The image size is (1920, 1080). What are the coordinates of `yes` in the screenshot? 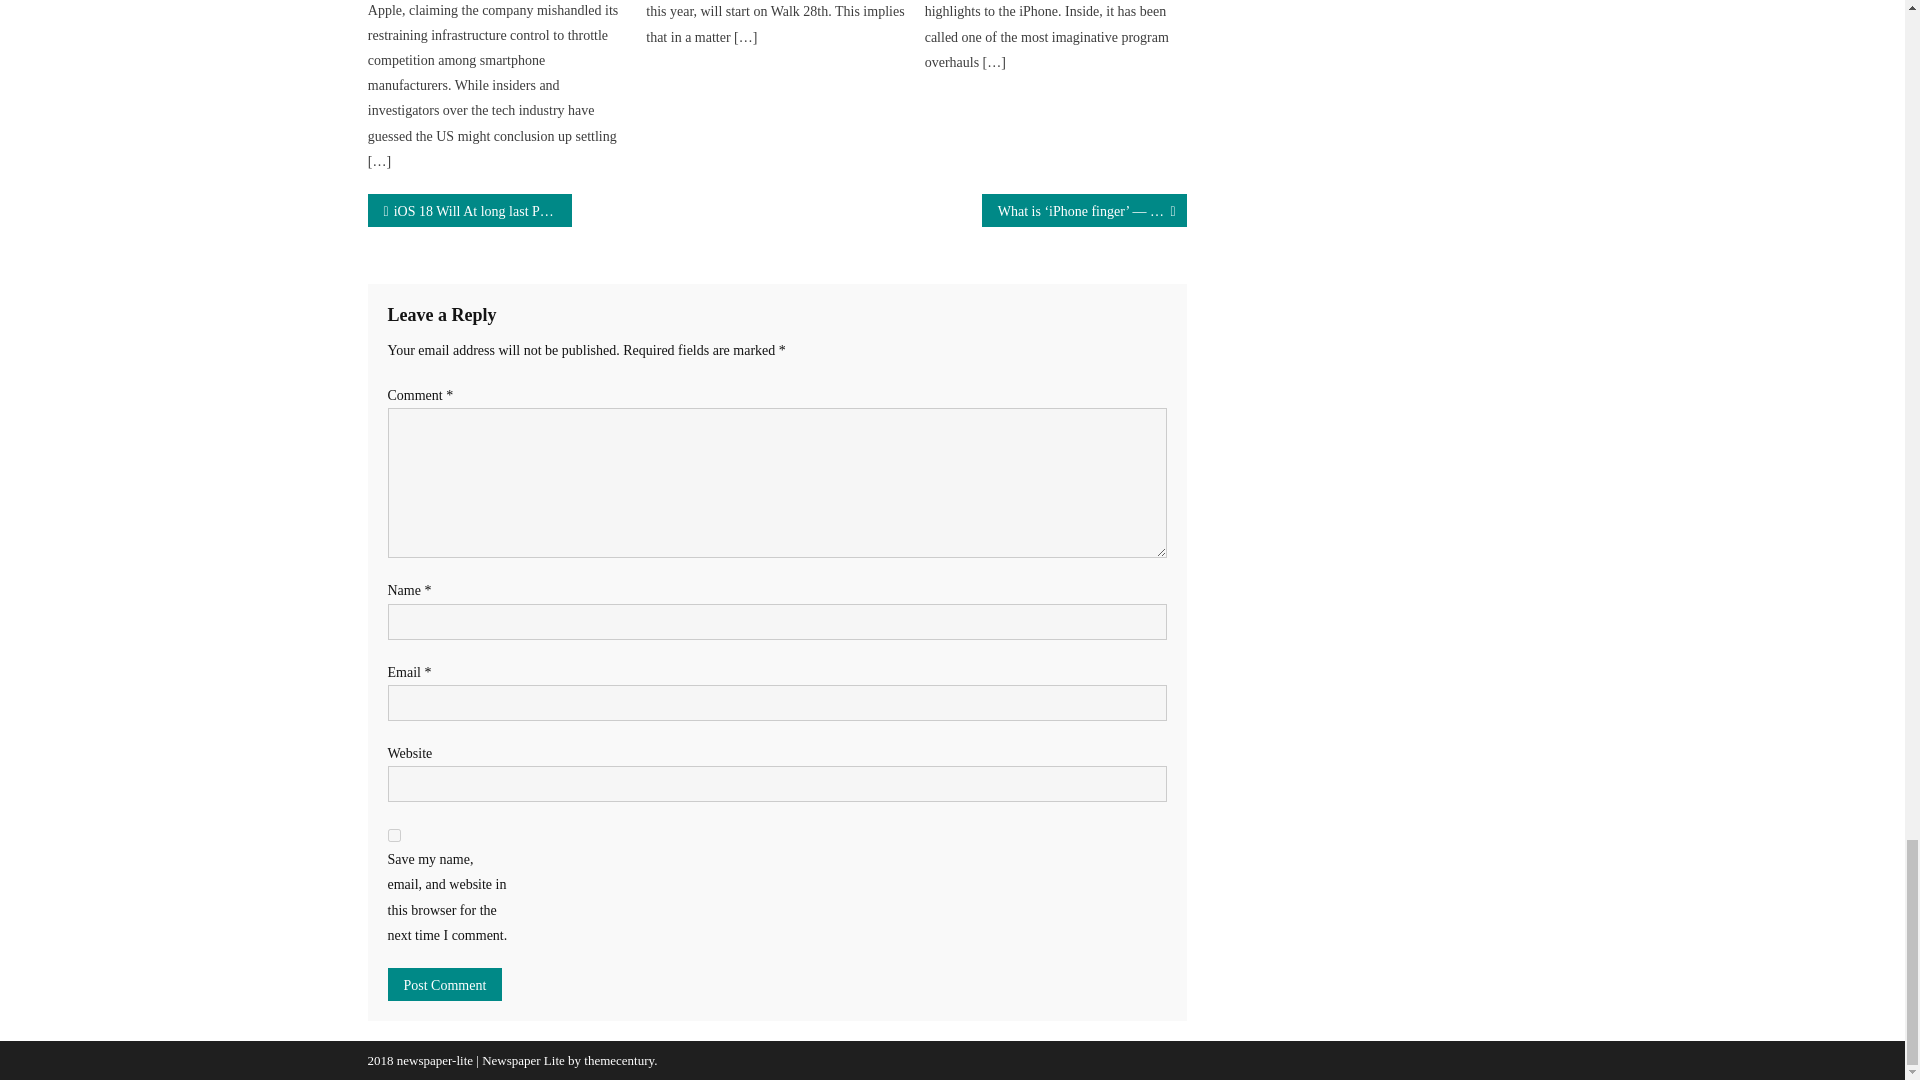 It's located at (394, 836).